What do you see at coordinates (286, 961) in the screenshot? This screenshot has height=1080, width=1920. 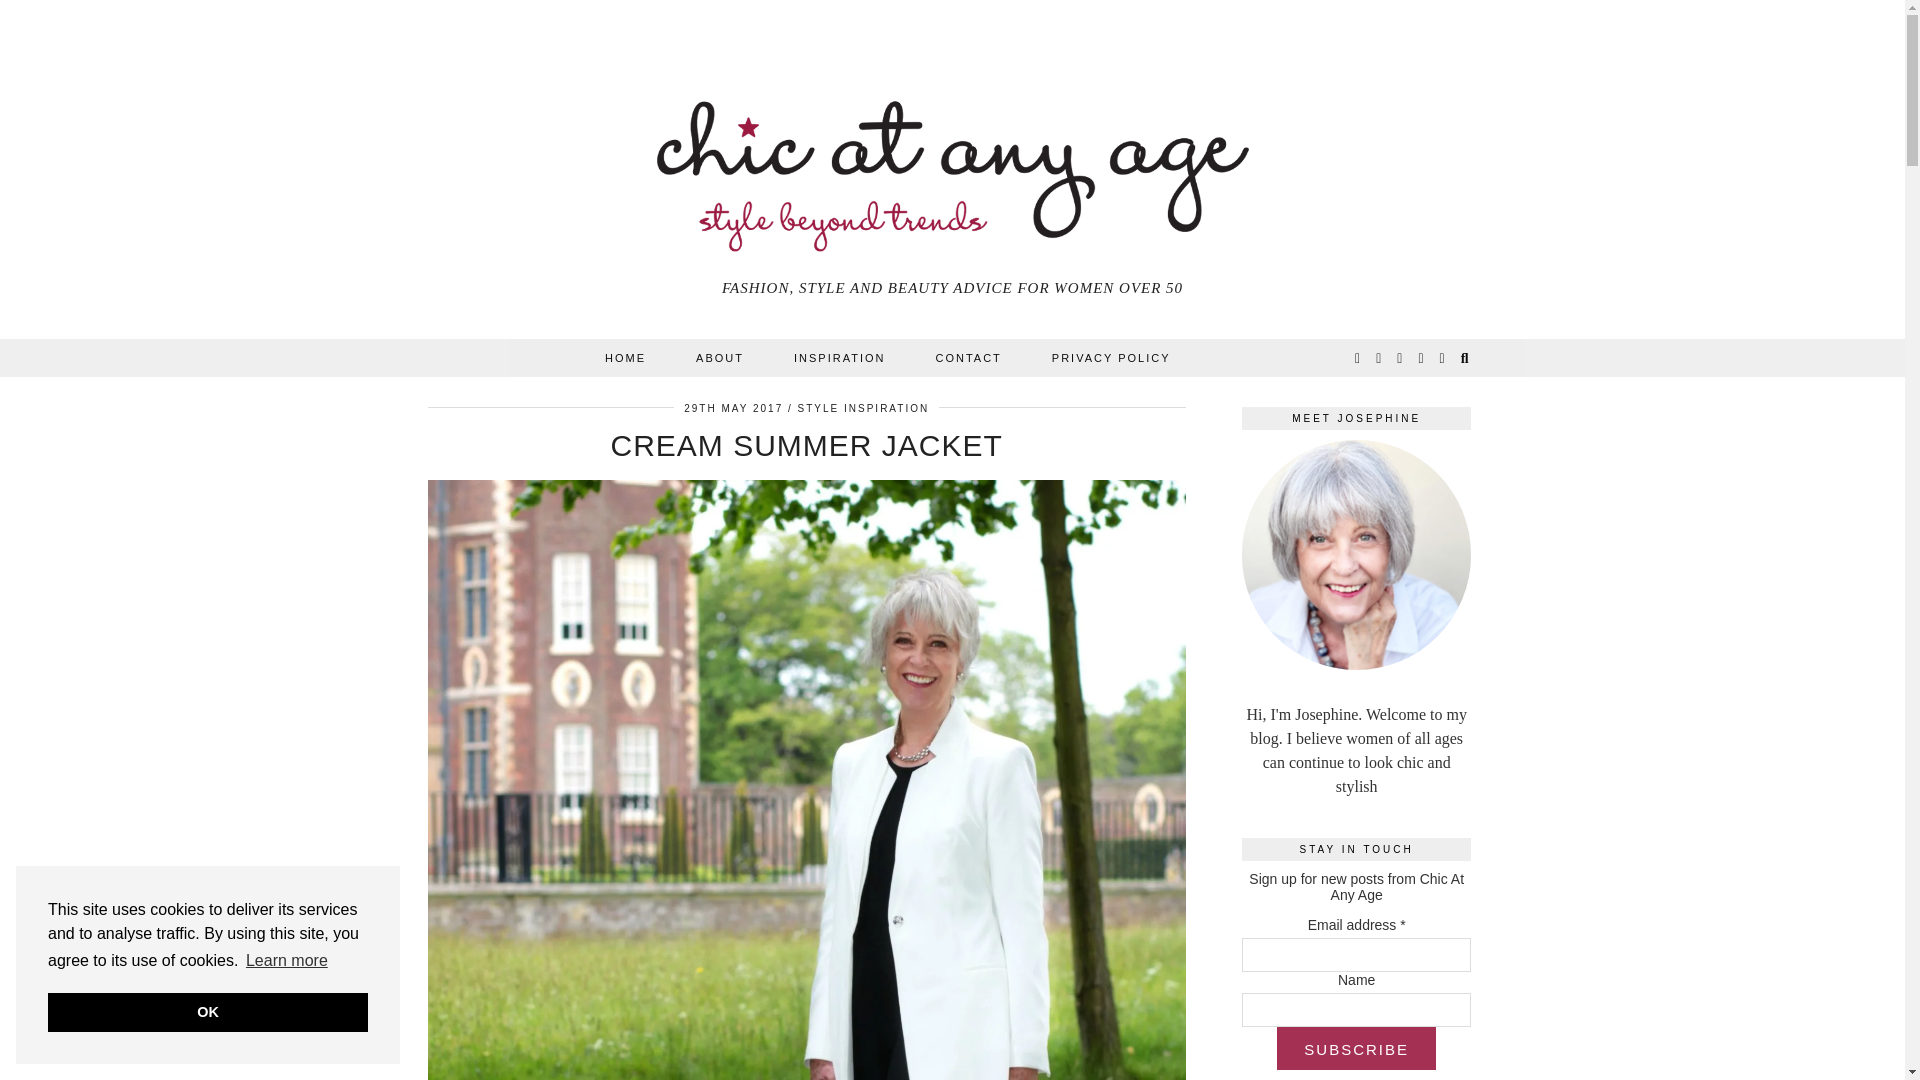 I see `Learn more` at bounding box center [286, 961].